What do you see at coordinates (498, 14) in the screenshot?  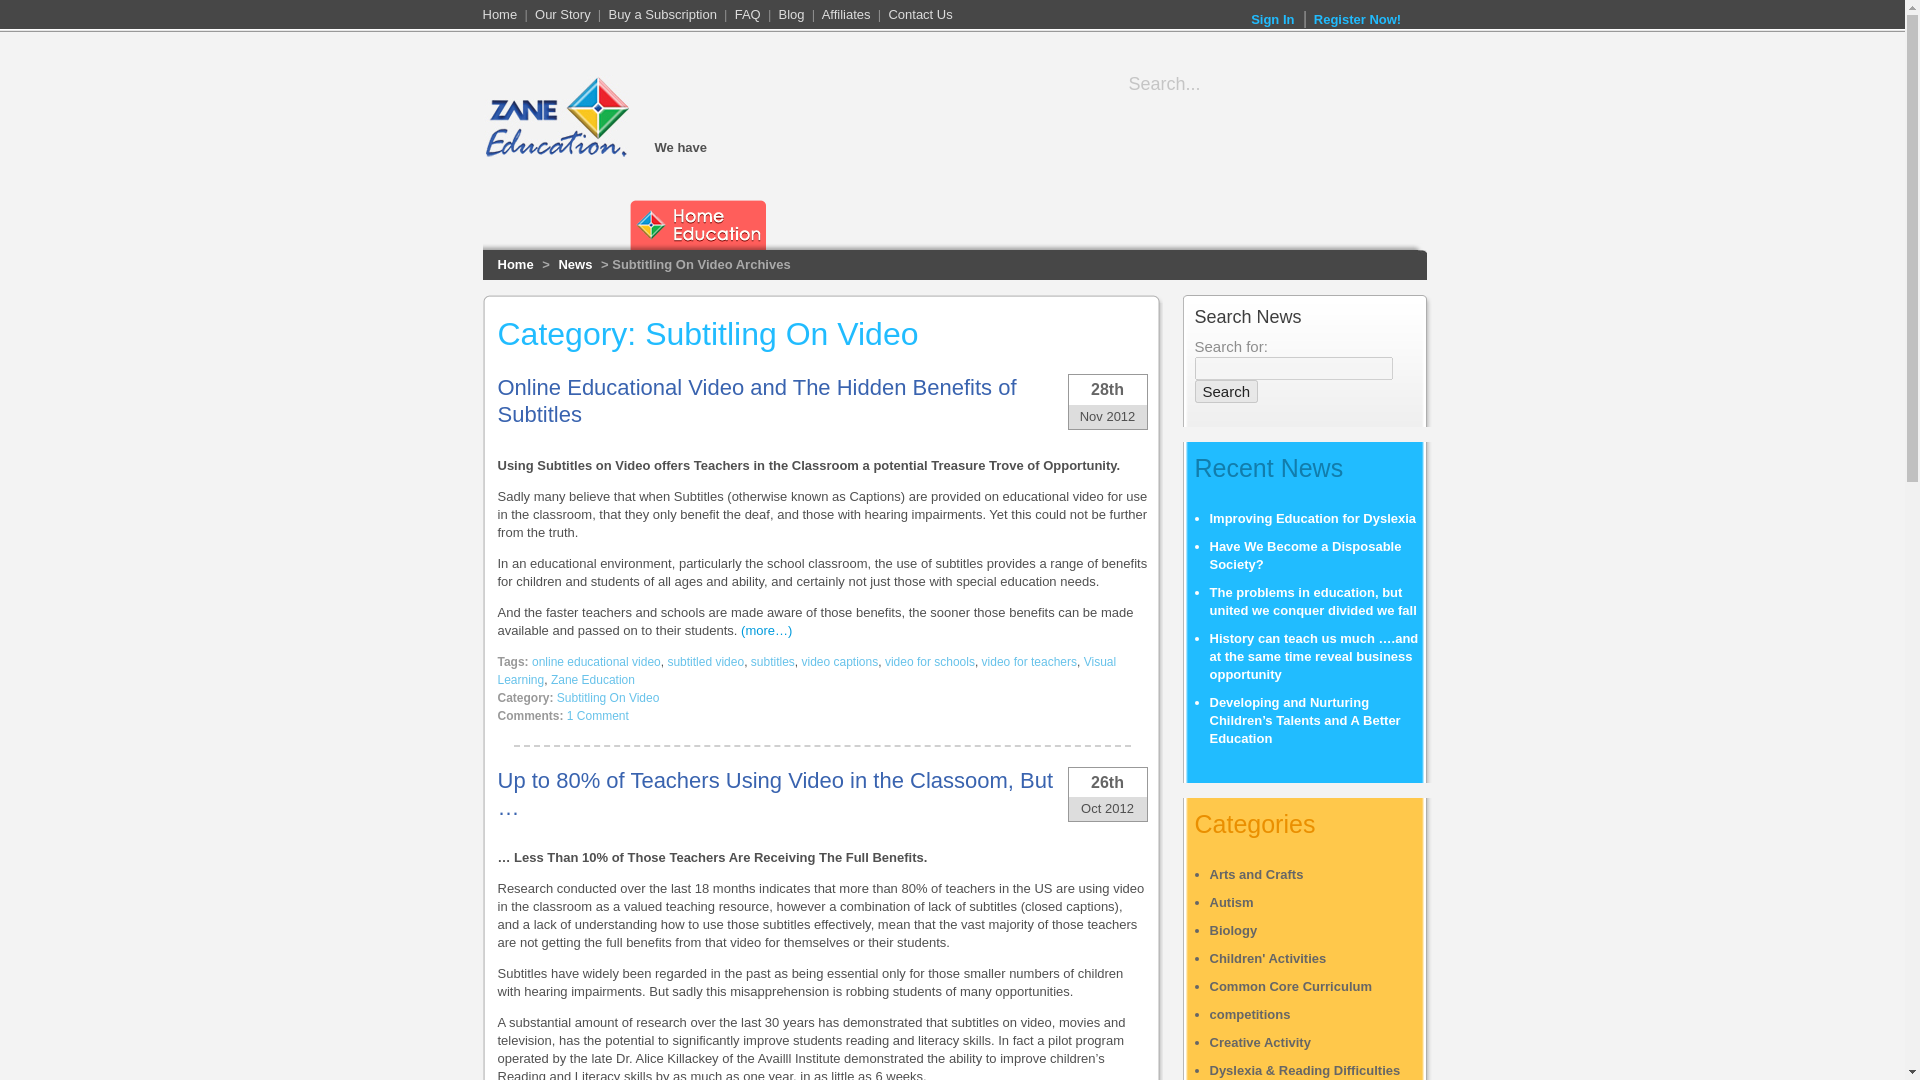 I see `Home` at bounding box center [498, 14].